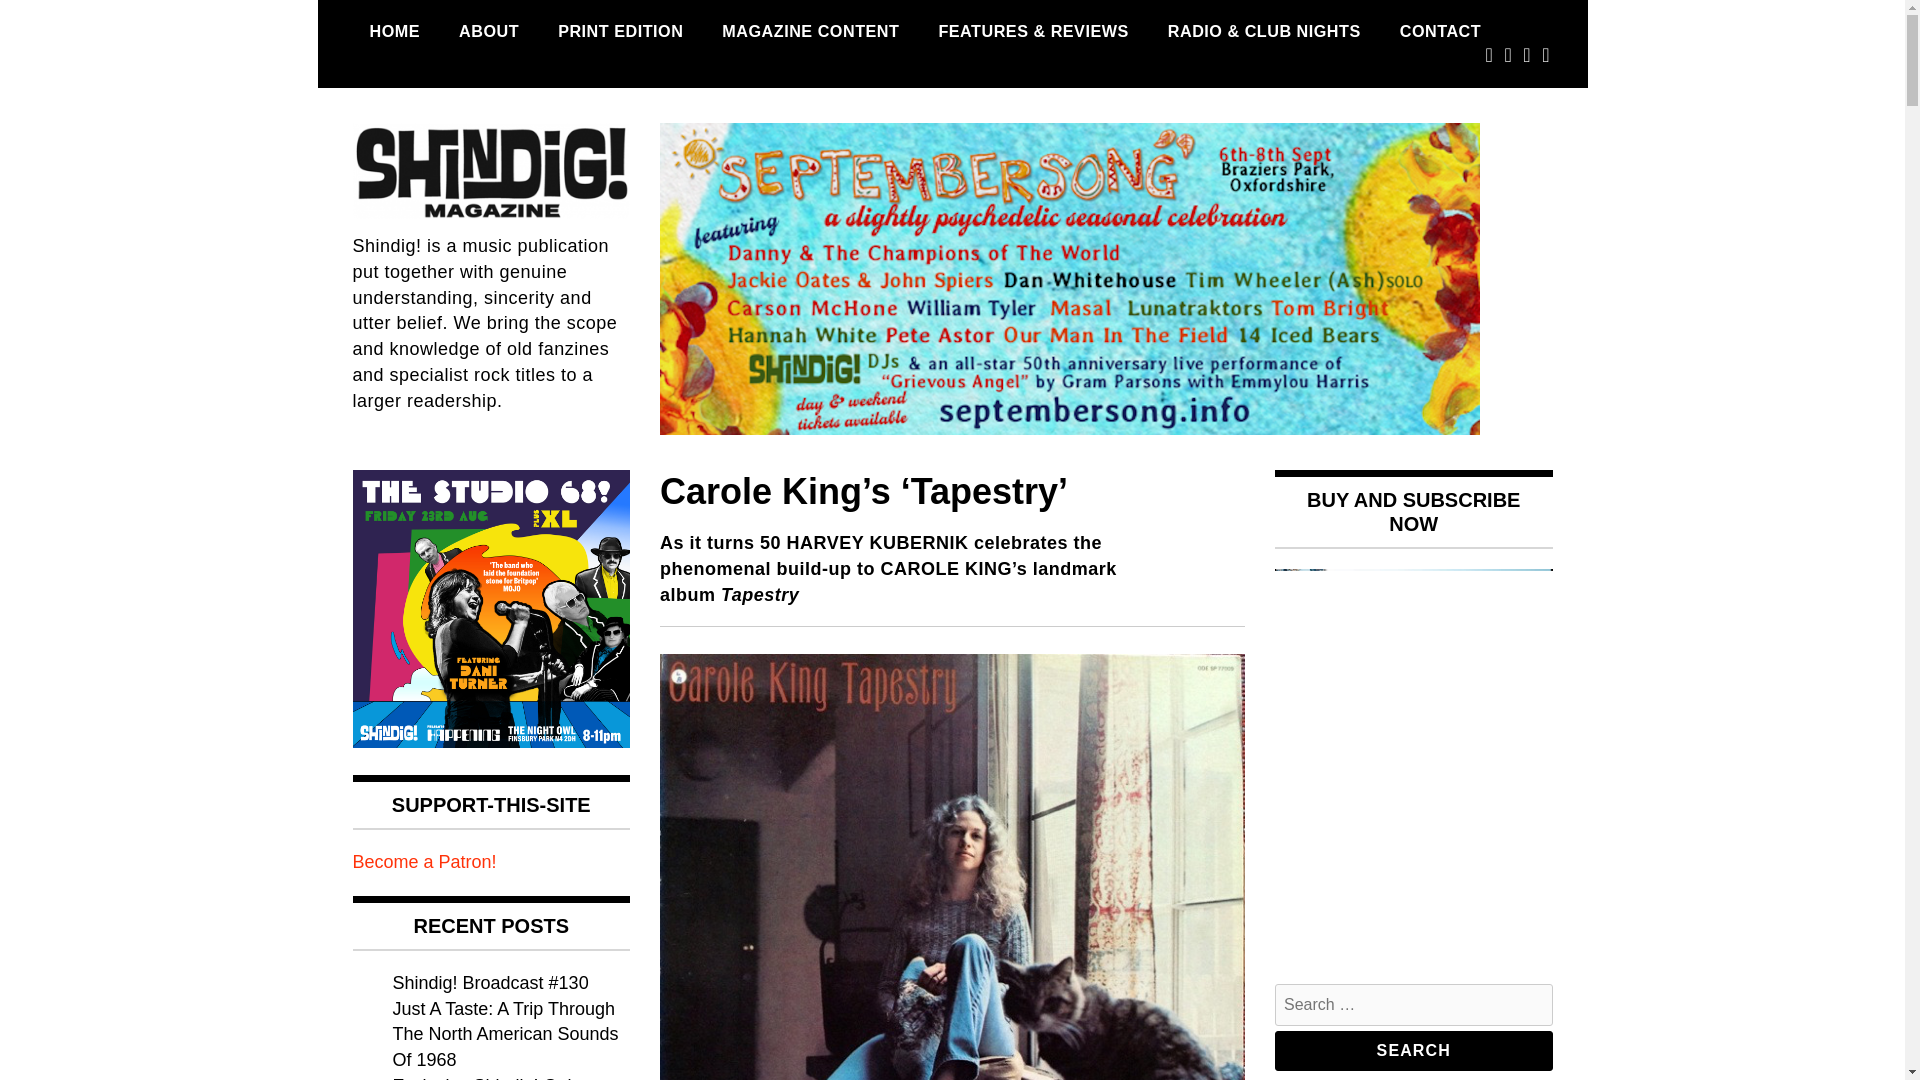 This screenshot has width=1920, height=1080. I want to click on How to get in touch., so click(1440, 31).